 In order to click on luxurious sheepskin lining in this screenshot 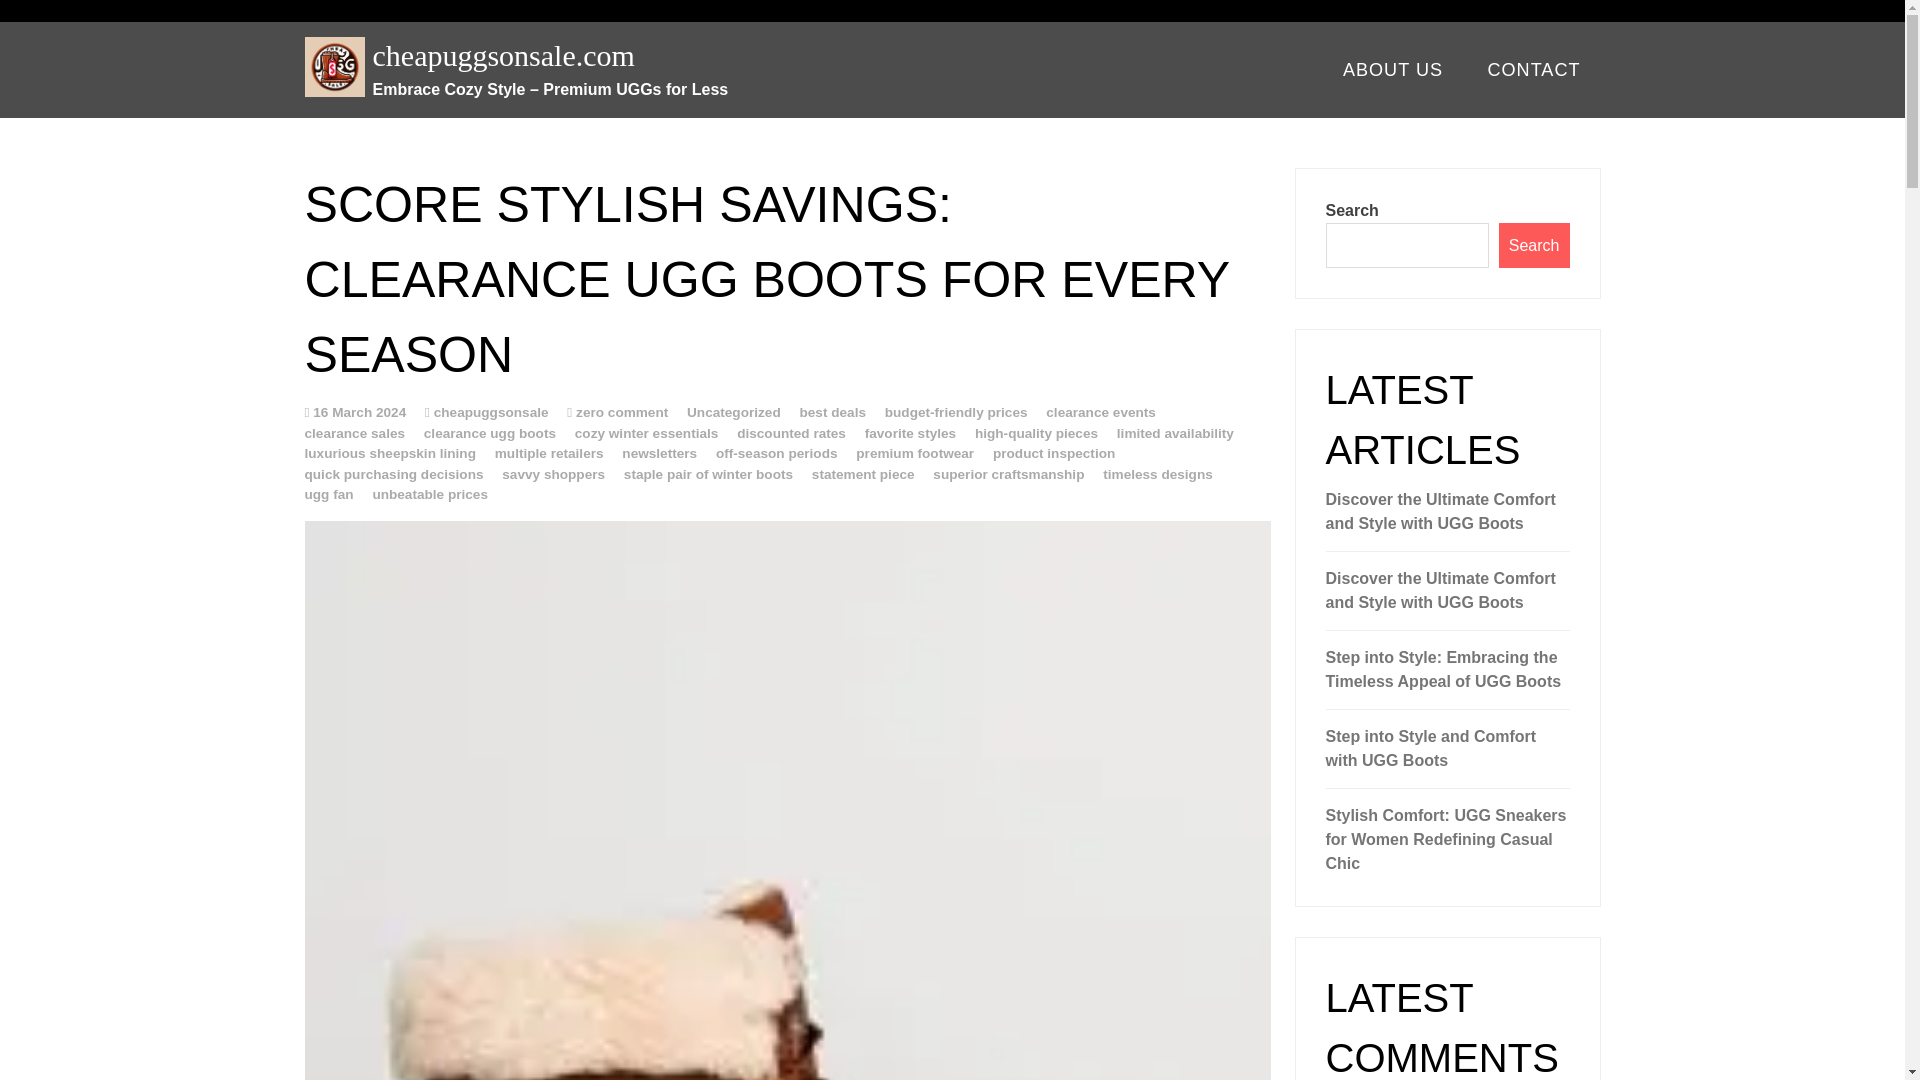, I will do `click(388, 454)`.